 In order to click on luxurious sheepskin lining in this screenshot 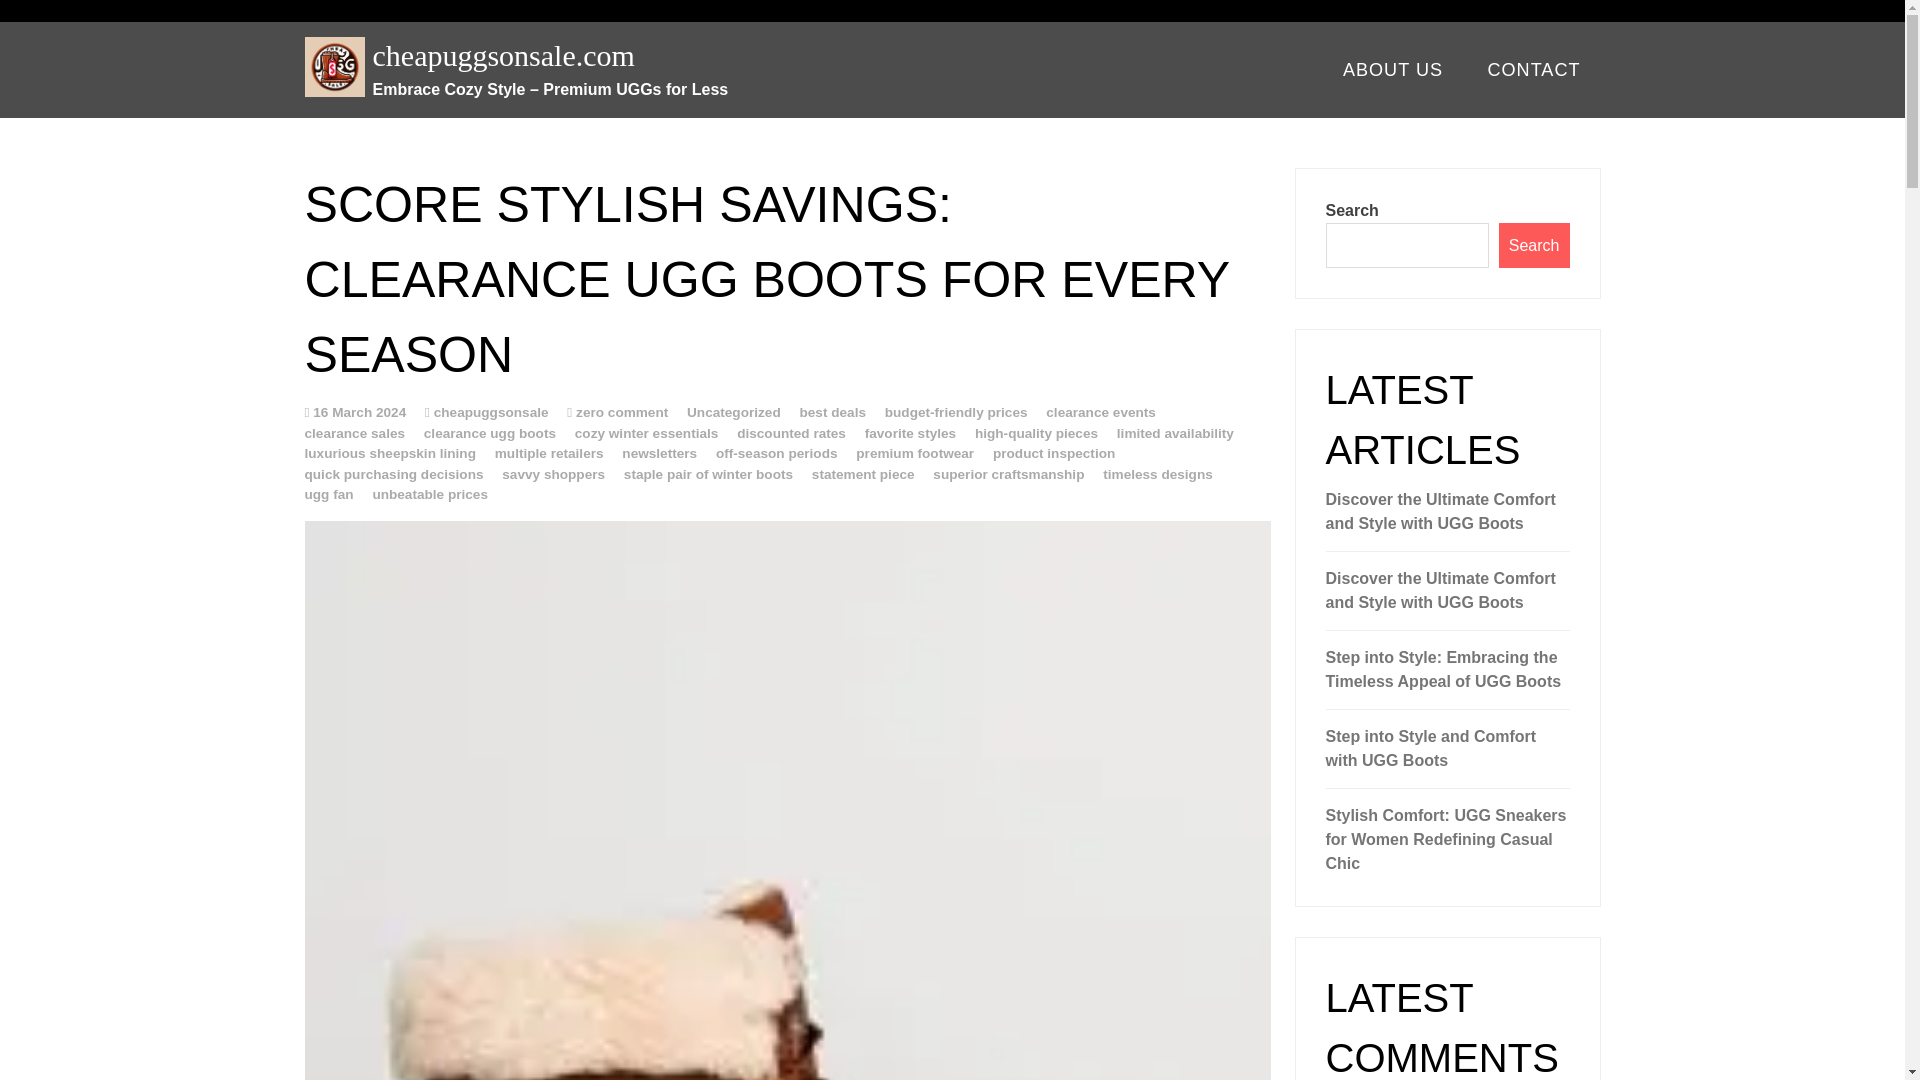, I will do `click(388, 454)`.